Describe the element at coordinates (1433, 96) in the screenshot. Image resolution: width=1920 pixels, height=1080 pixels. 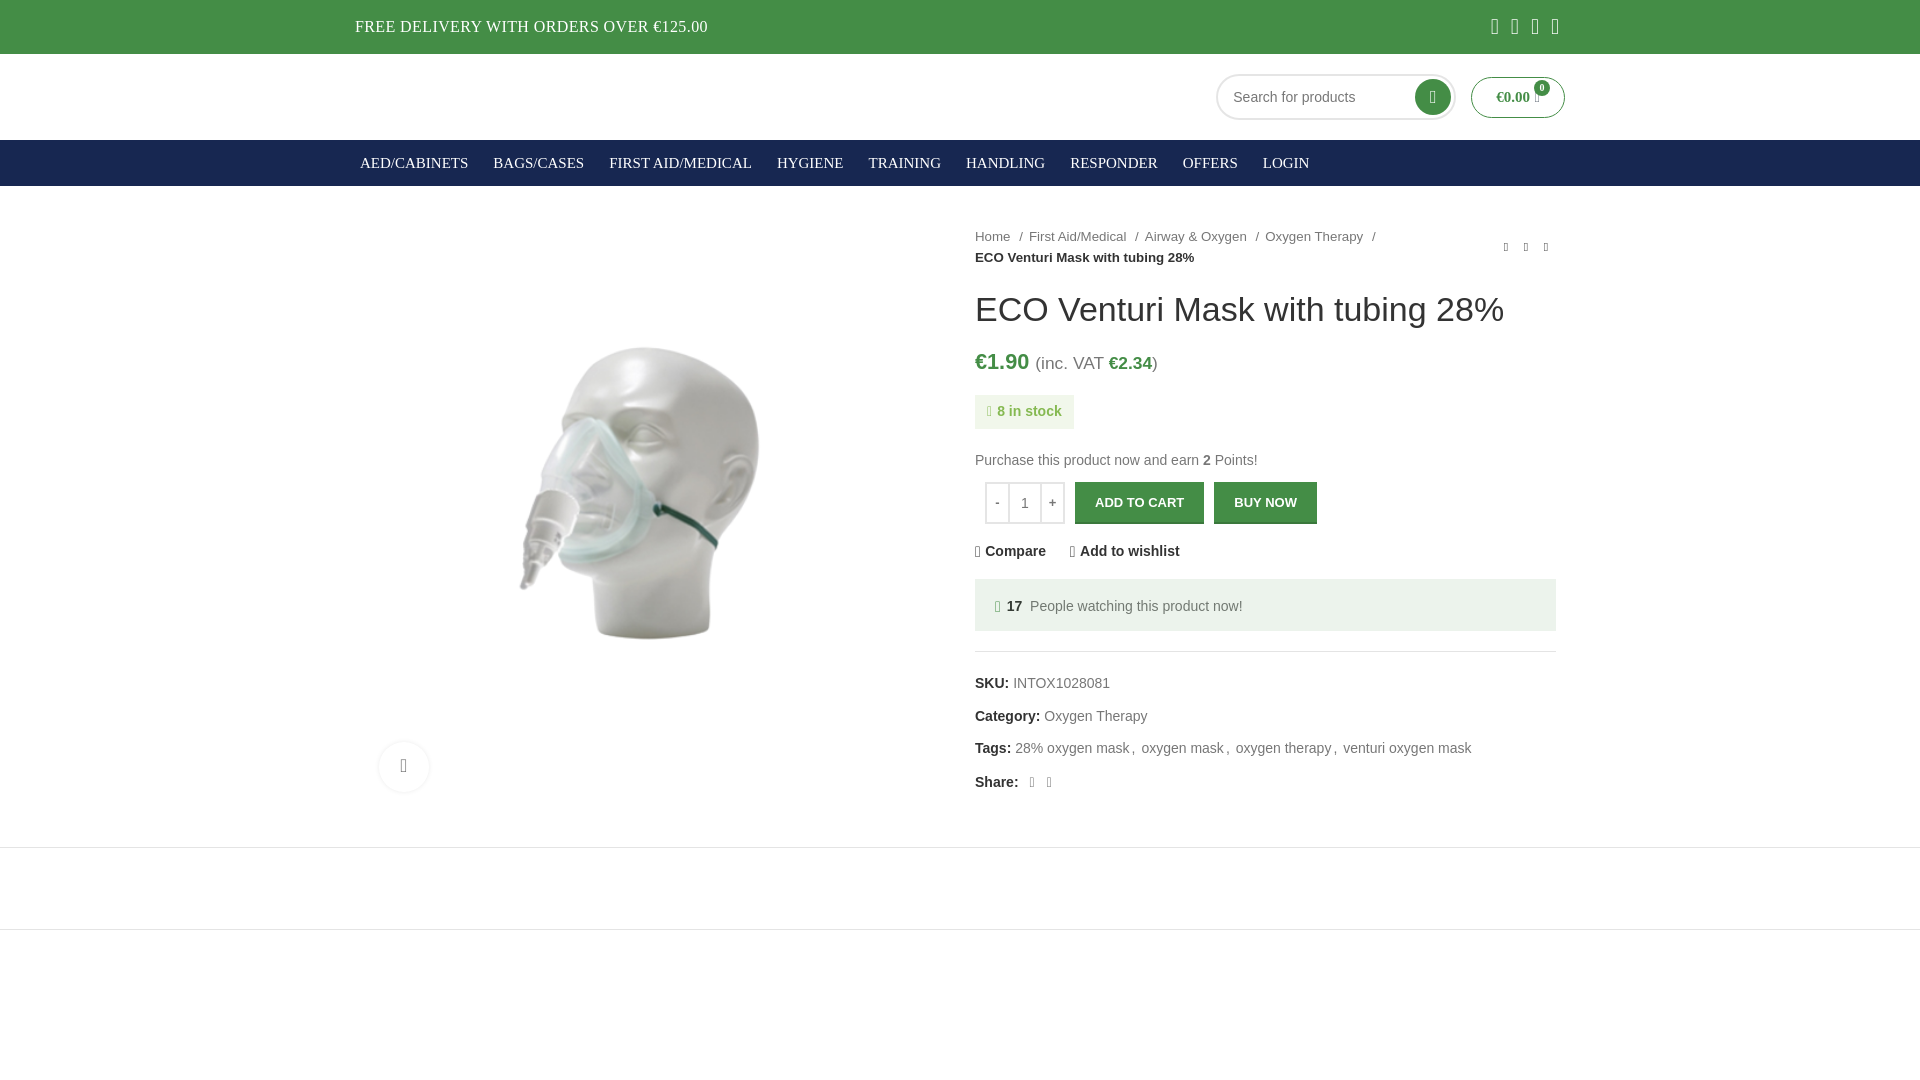
I see `SEARCH` at that location.